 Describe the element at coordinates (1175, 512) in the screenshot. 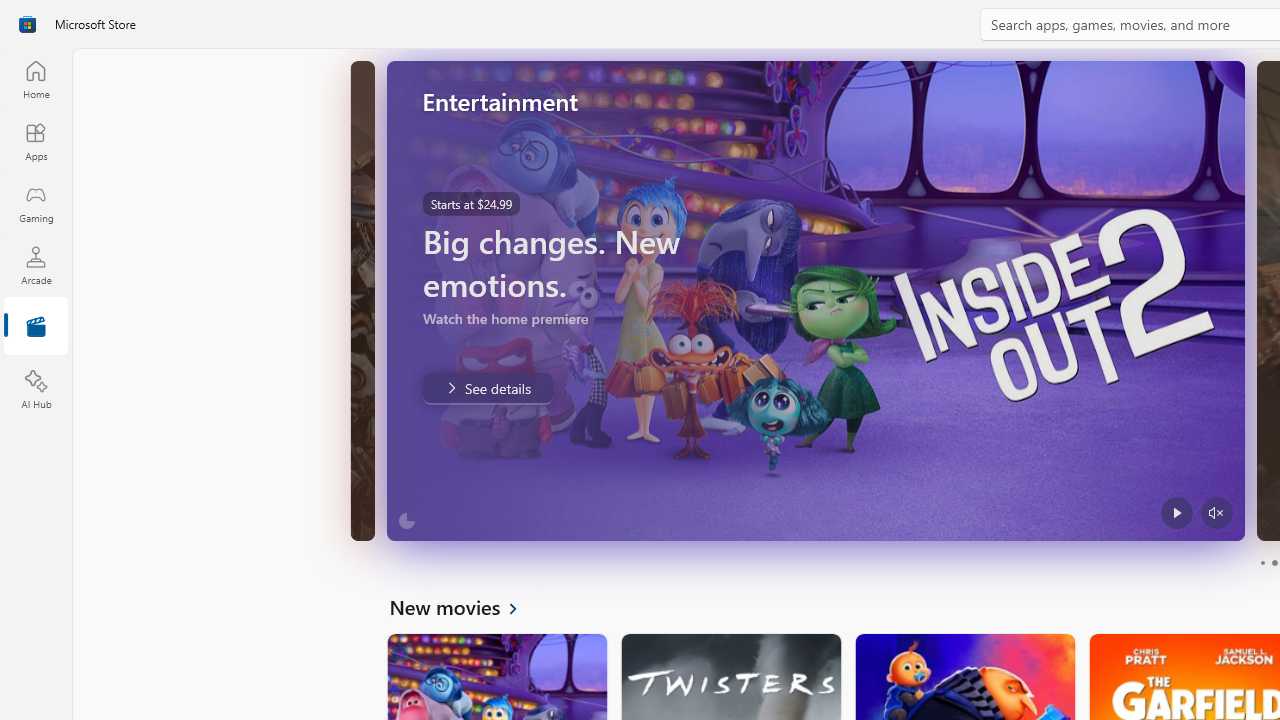

I see `Play Trailer` at that location.